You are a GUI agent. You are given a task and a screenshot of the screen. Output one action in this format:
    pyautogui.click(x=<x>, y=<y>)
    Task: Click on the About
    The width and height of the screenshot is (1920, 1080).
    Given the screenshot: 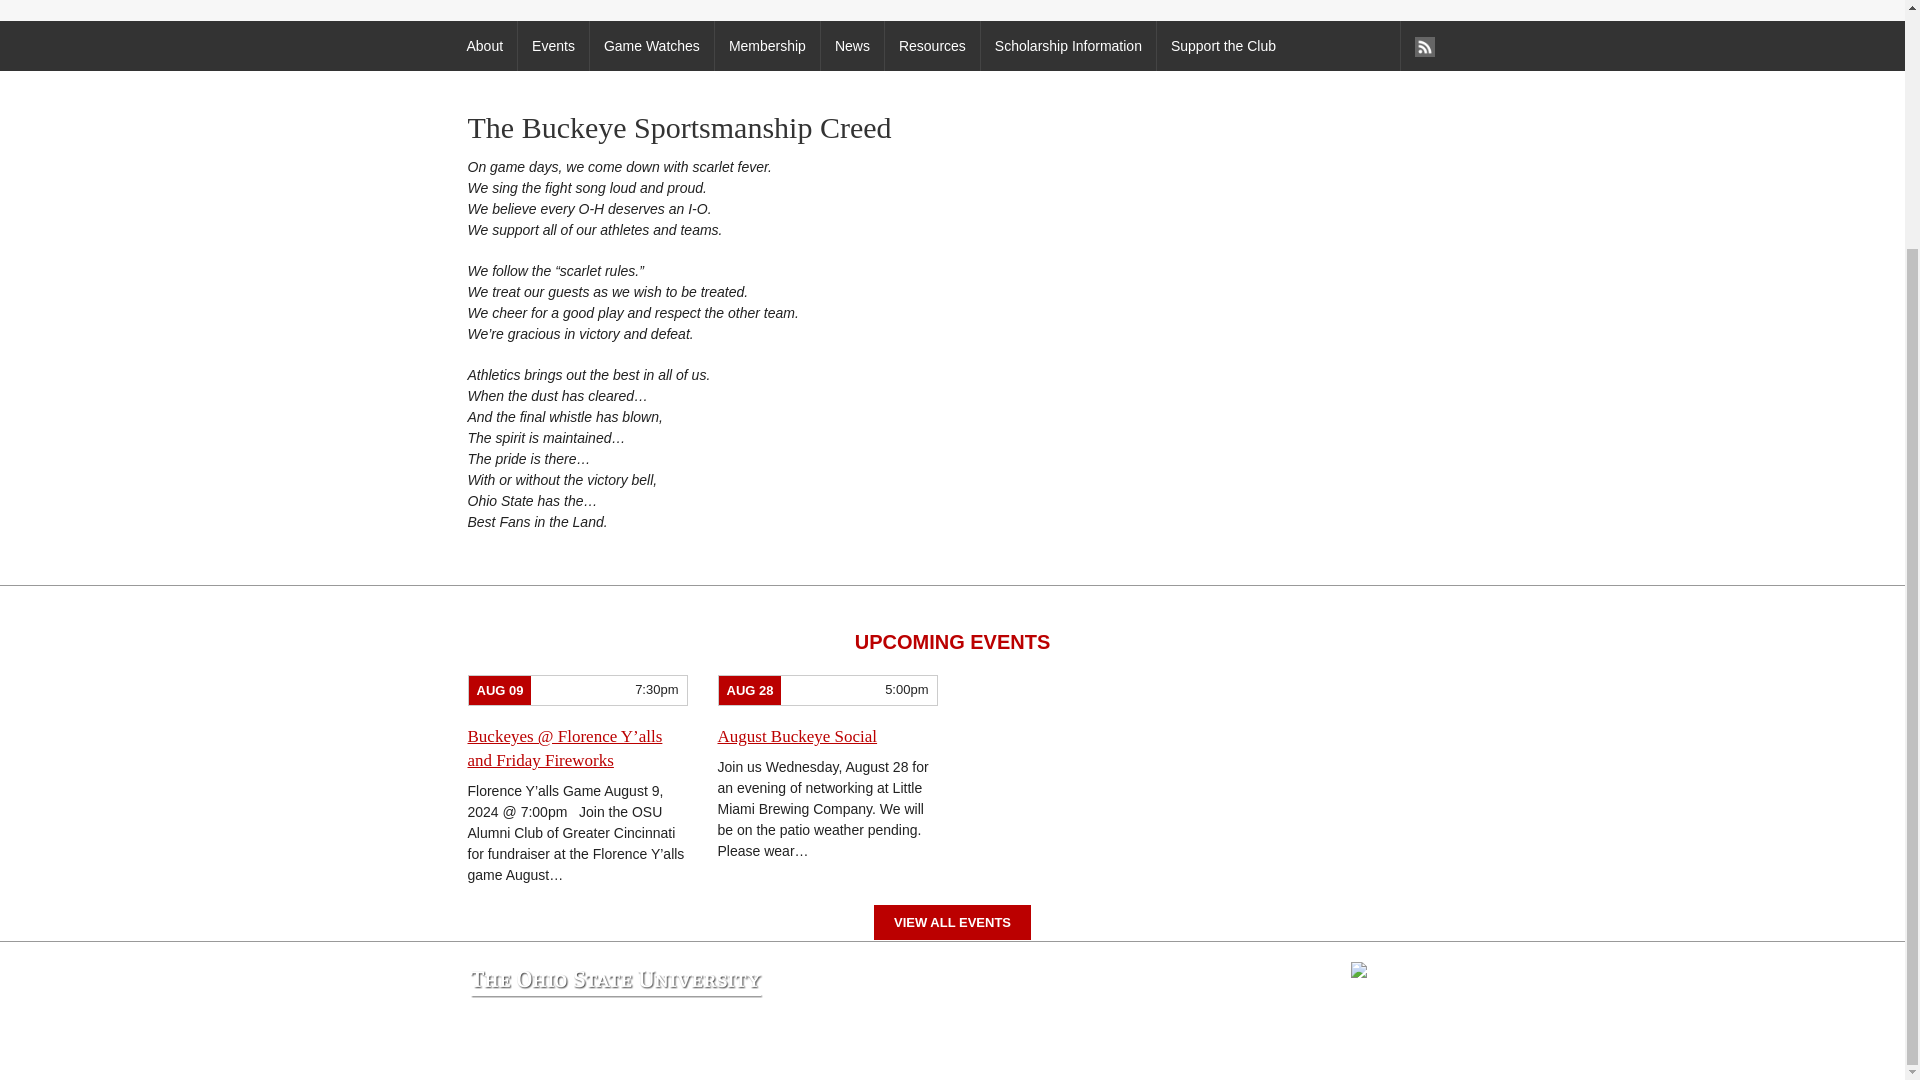 What is the action you would take?
    pyautogui.click(x=484, y=46)
    